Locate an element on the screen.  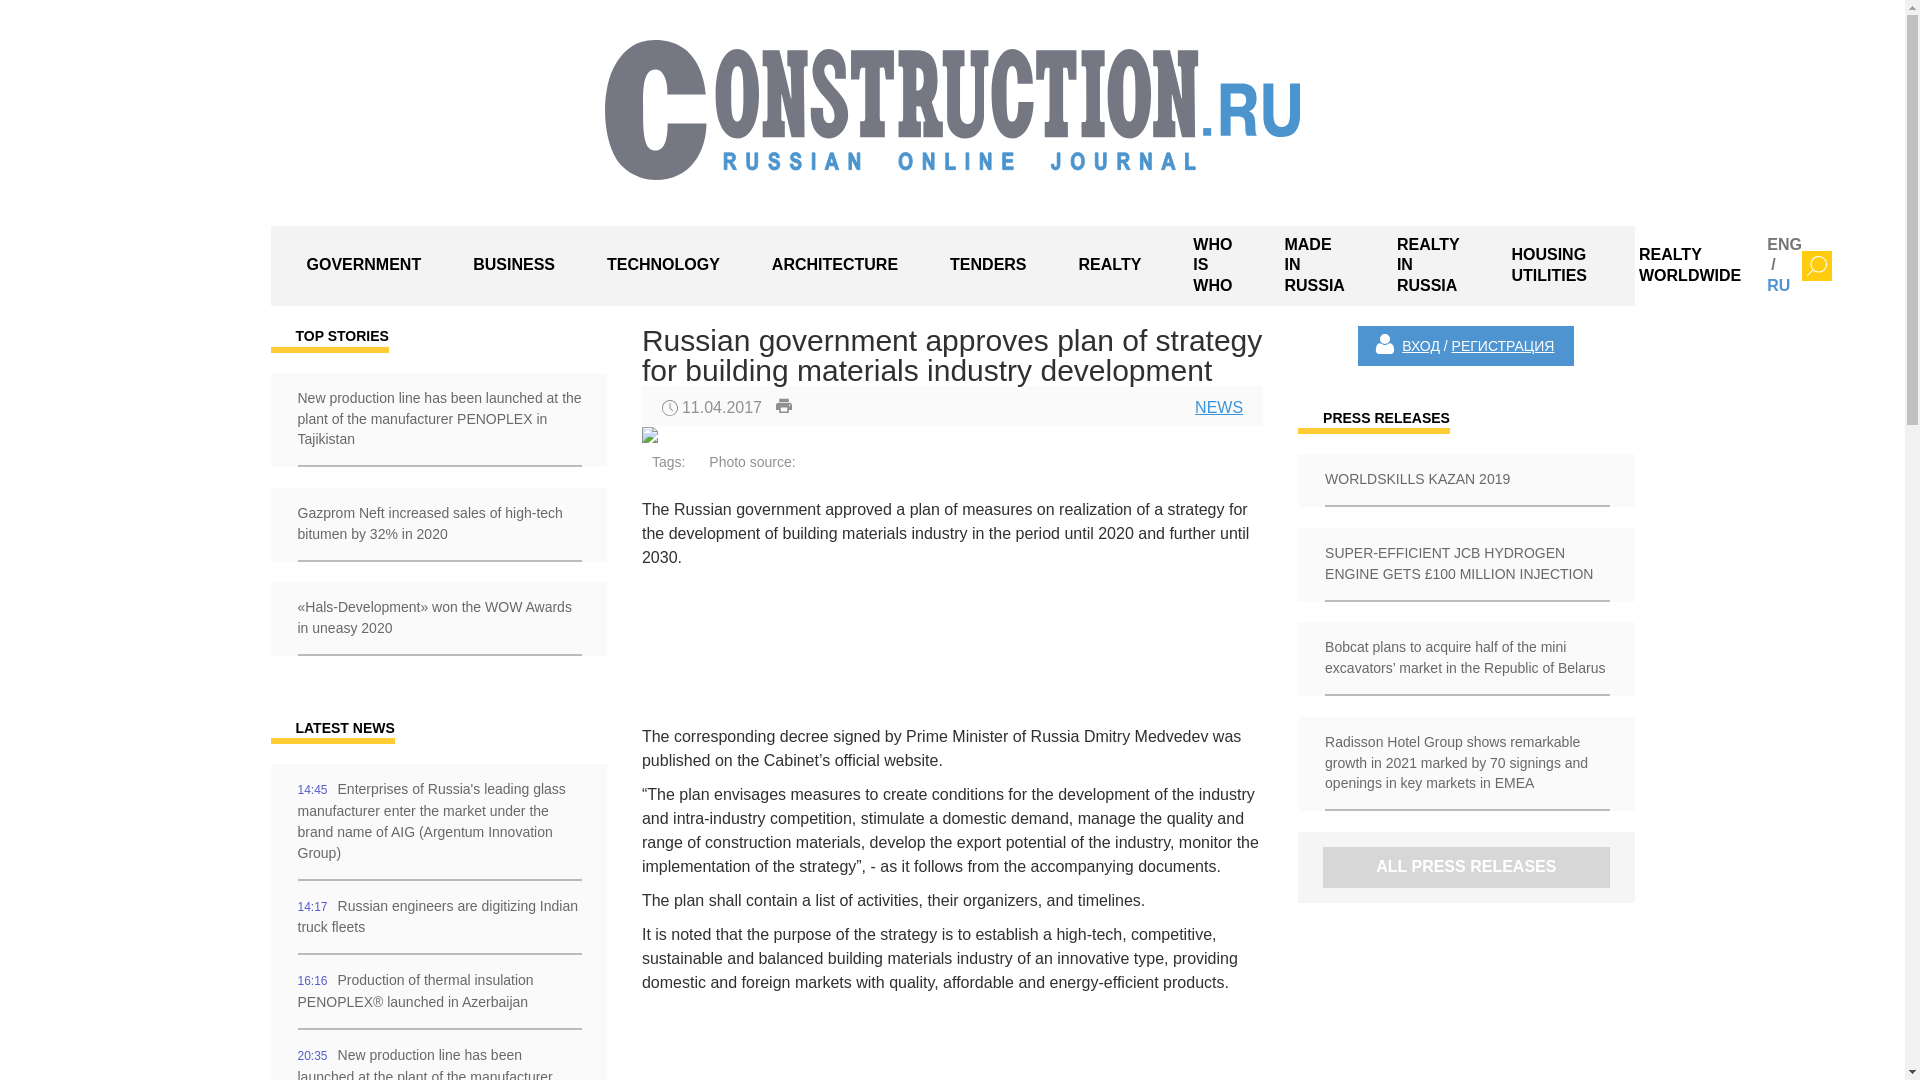
WHO IS WHO is located at coordinates (1212, 265).